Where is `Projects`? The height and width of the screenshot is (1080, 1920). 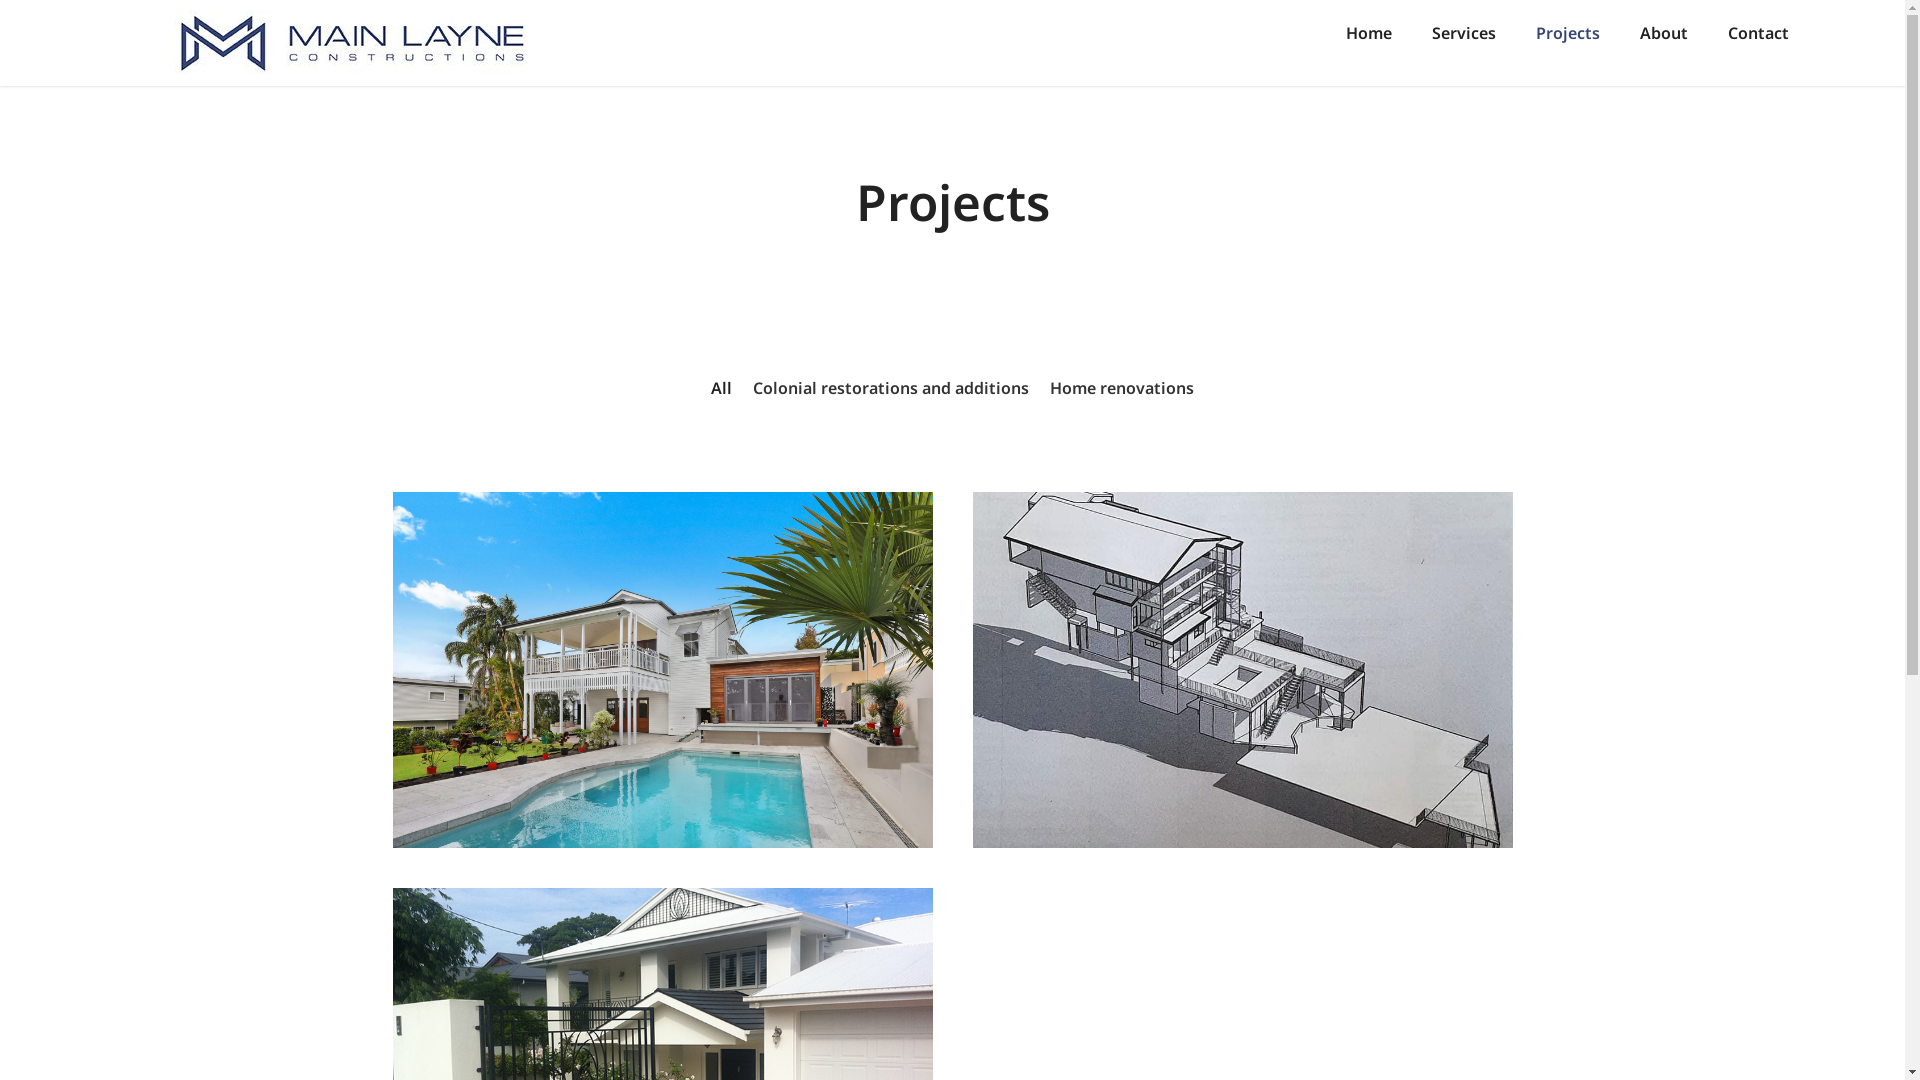
Projects is located at coordinates (1568, 33).